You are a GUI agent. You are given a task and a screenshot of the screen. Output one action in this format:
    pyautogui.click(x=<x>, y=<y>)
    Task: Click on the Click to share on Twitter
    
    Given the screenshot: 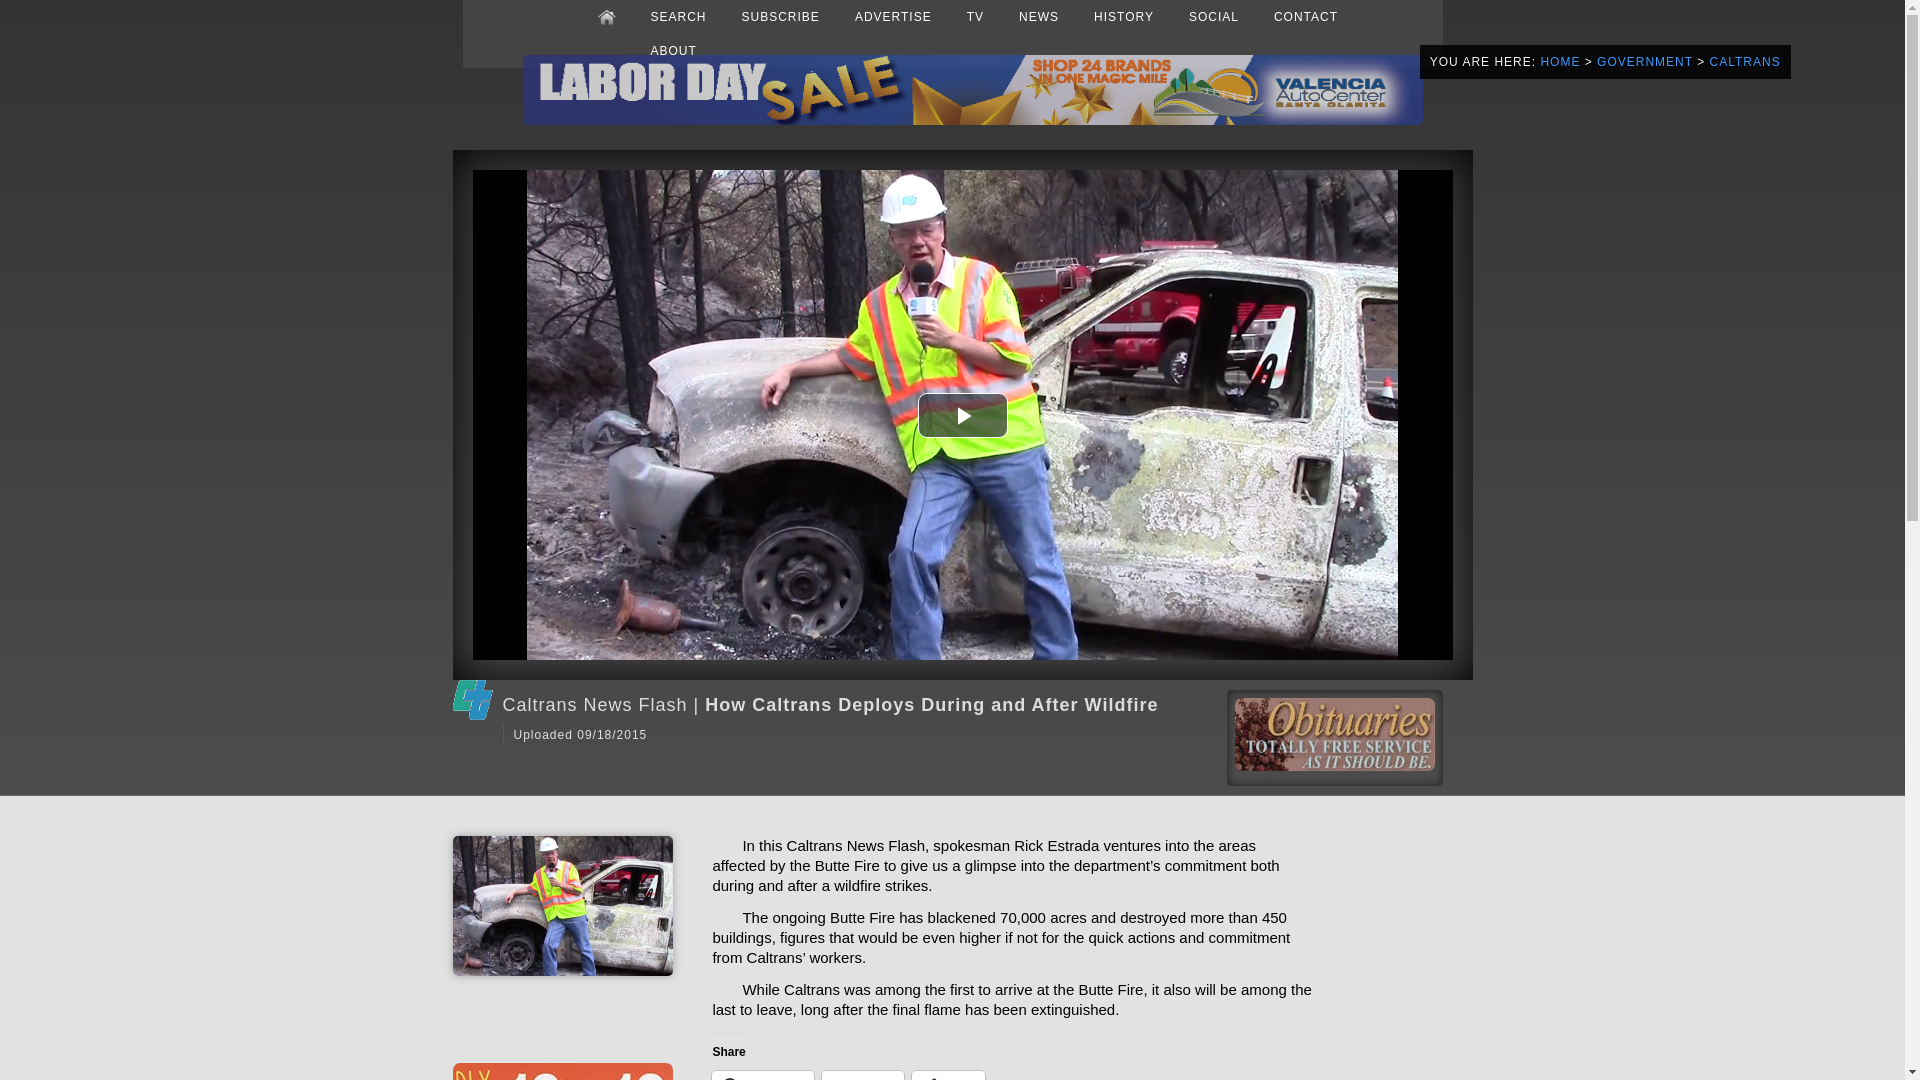 What is the action you would take?
    pyautogui.click(x=862, y=1076)
    